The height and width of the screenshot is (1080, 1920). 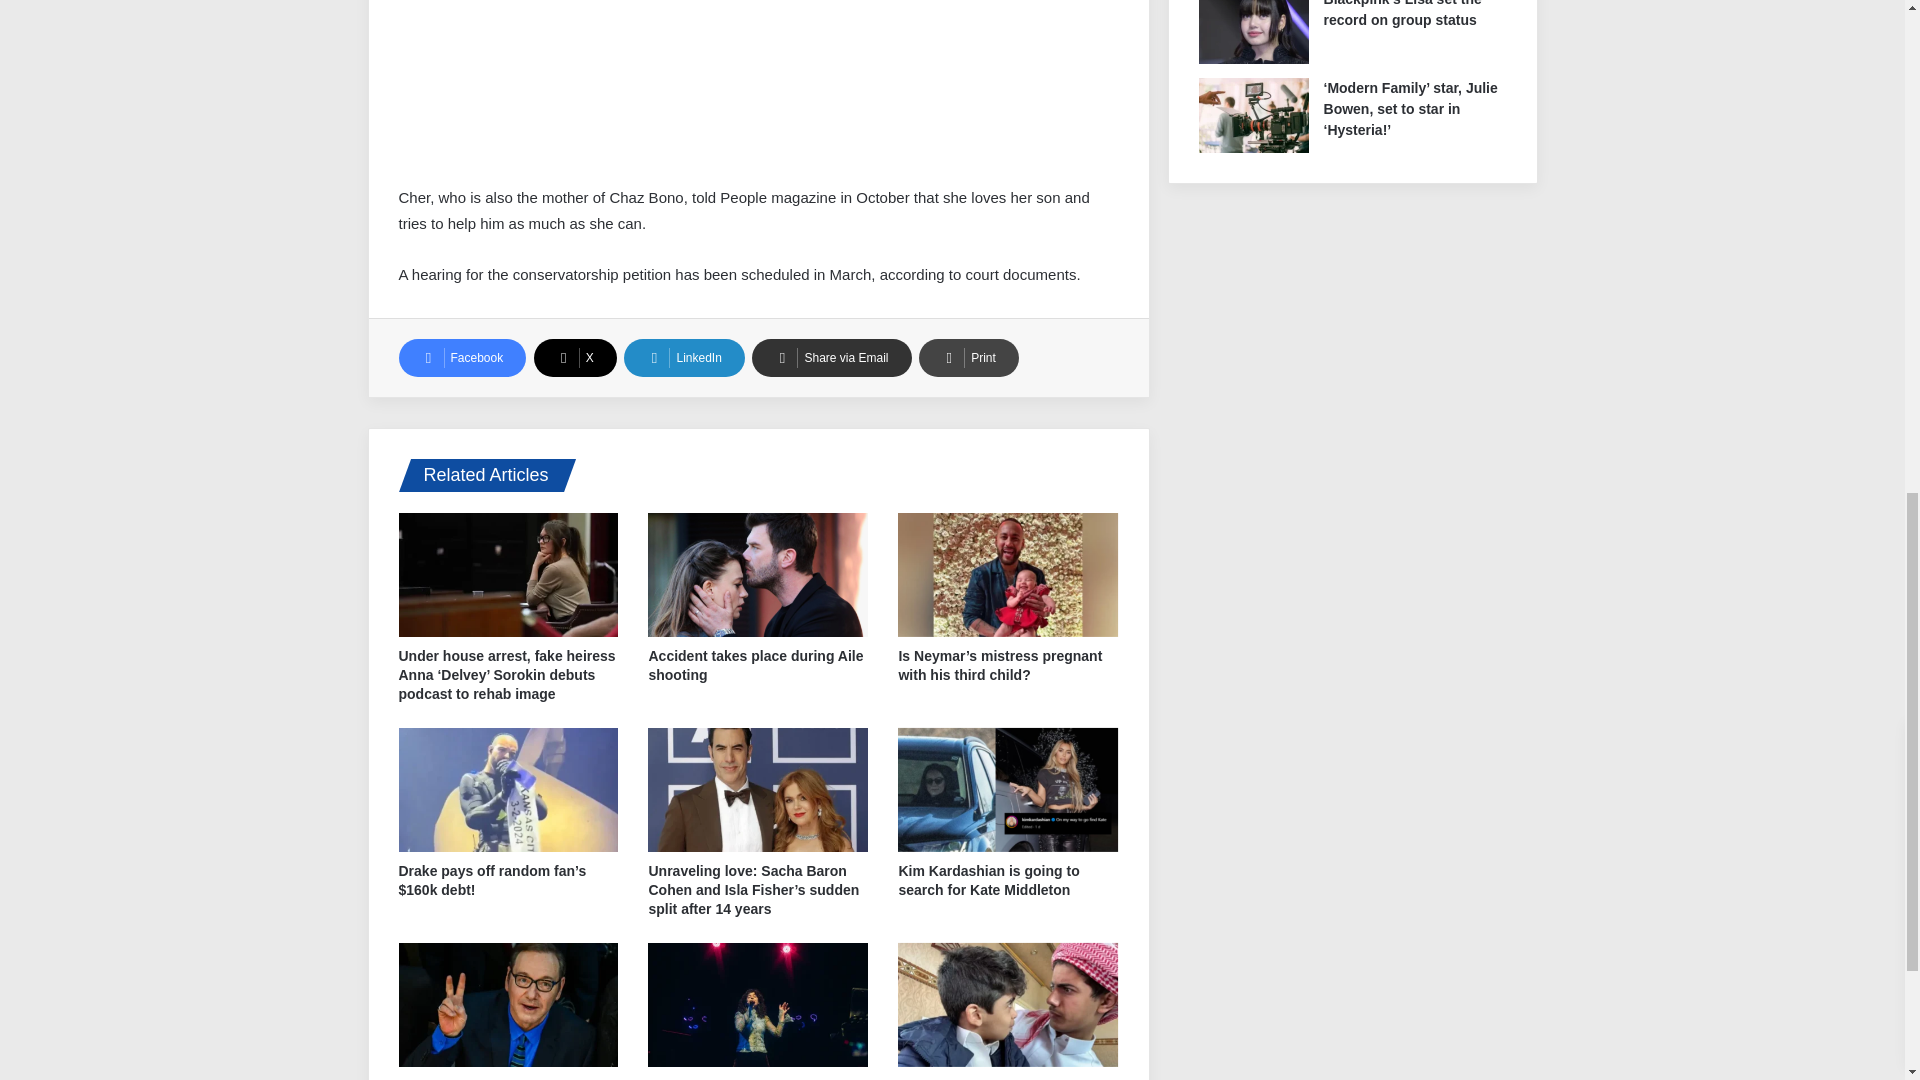 I want to click on Accident takes place during Aile shooting, so click(x=755, y=665).